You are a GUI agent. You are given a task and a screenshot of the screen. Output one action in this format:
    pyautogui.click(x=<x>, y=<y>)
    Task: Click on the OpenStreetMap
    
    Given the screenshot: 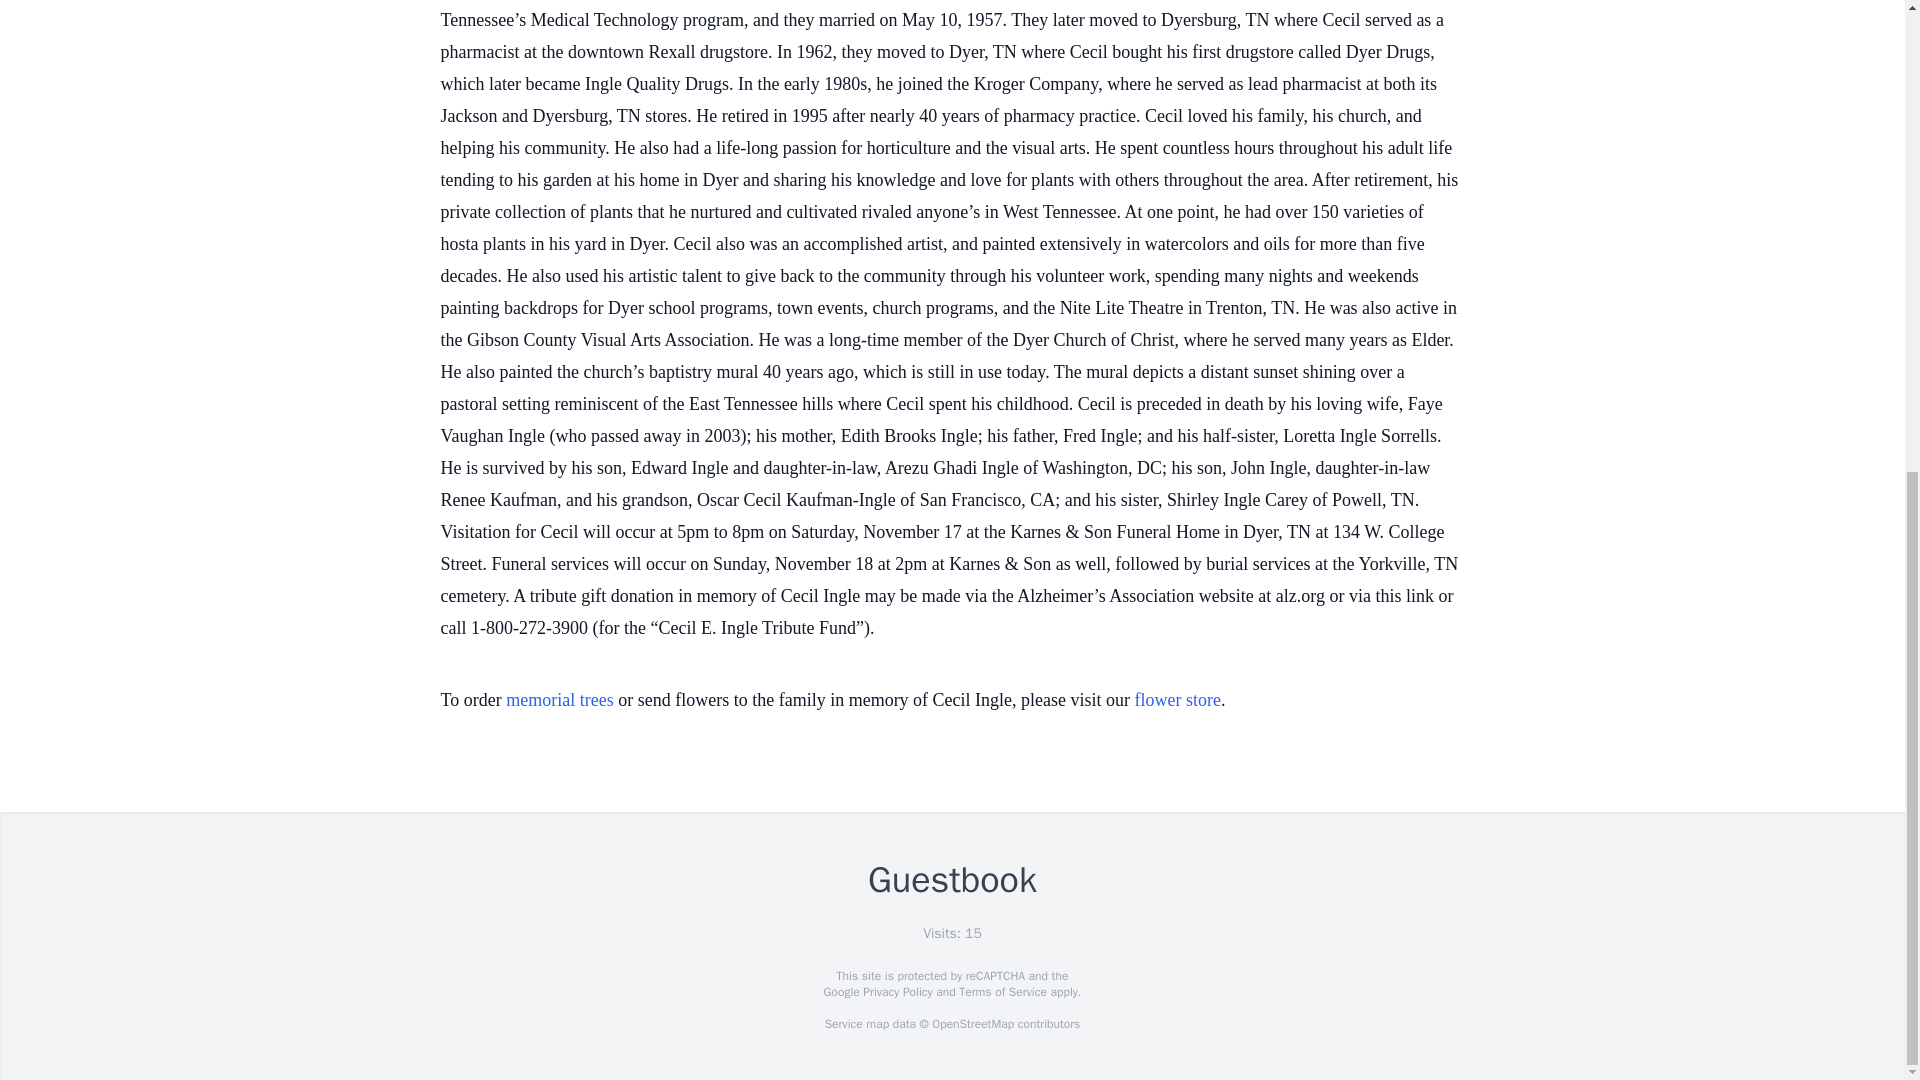 What is the action you would take?
    pyautogui.click(x=972, y=1024)
    